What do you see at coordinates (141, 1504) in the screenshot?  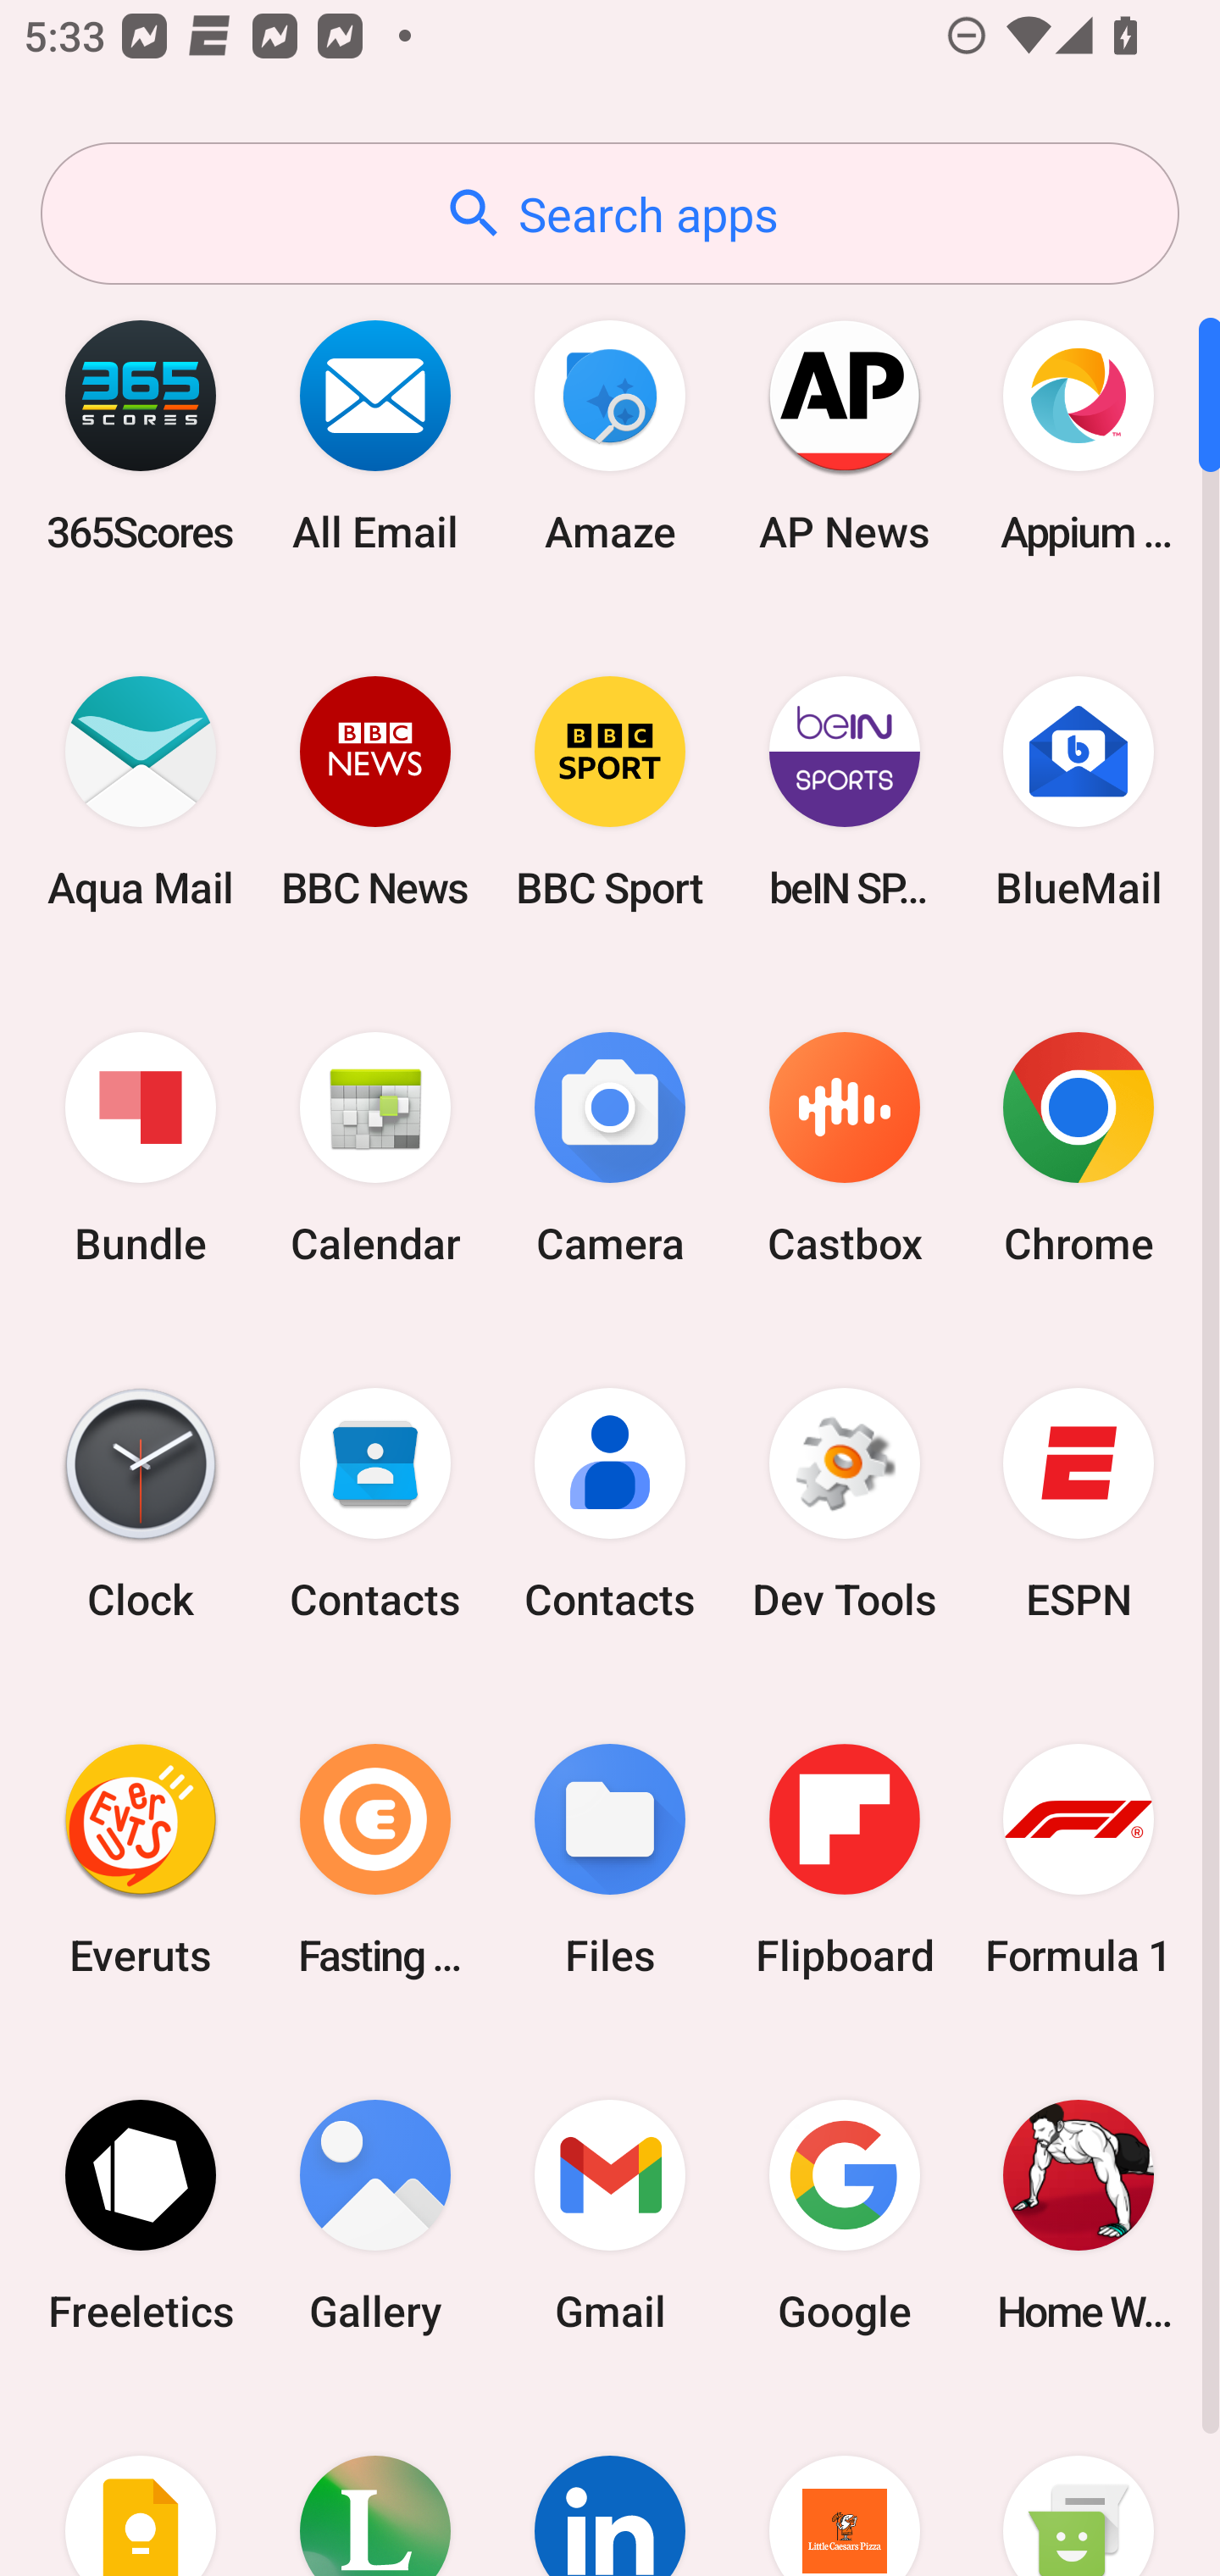 I see `Clock` at bounding box center [141, 1504].